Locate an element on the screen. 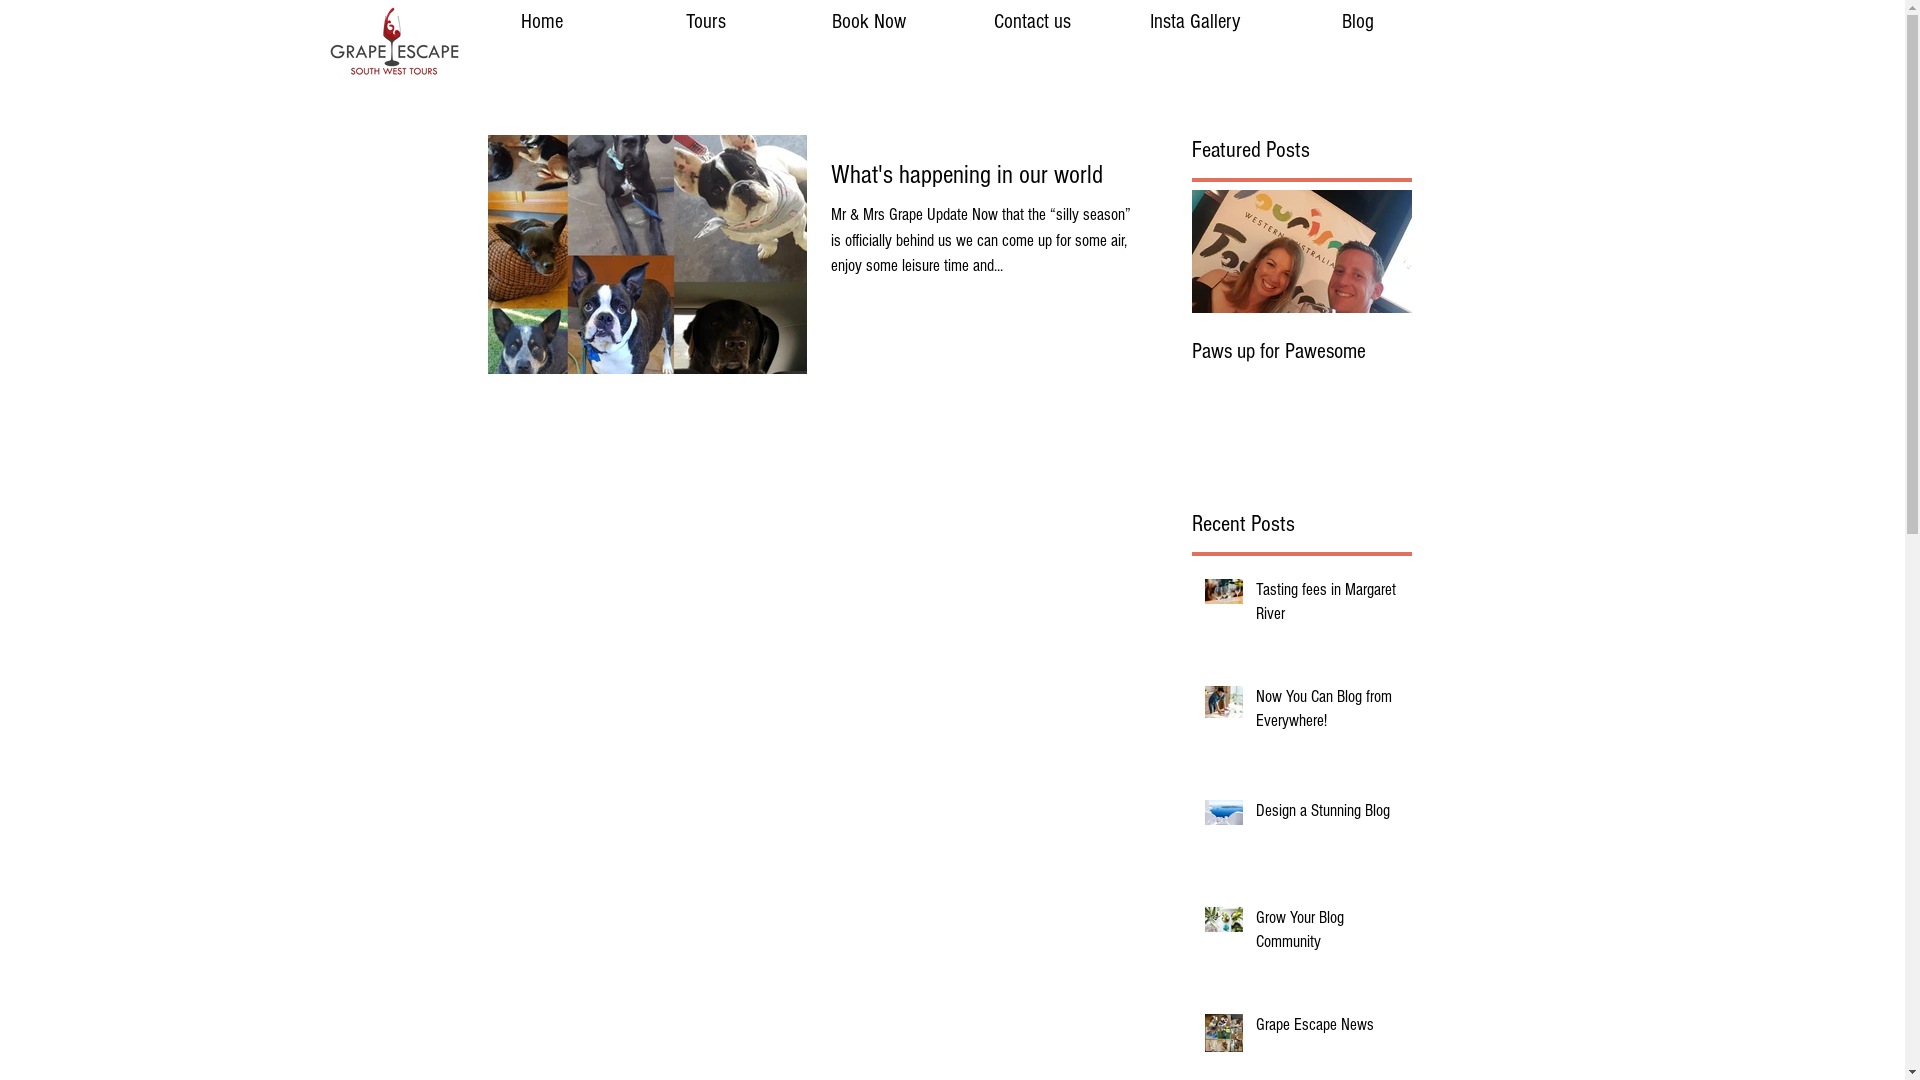 This screenshot has height=1080, width=1920. Contact us is located at coordinates (1032, 22).